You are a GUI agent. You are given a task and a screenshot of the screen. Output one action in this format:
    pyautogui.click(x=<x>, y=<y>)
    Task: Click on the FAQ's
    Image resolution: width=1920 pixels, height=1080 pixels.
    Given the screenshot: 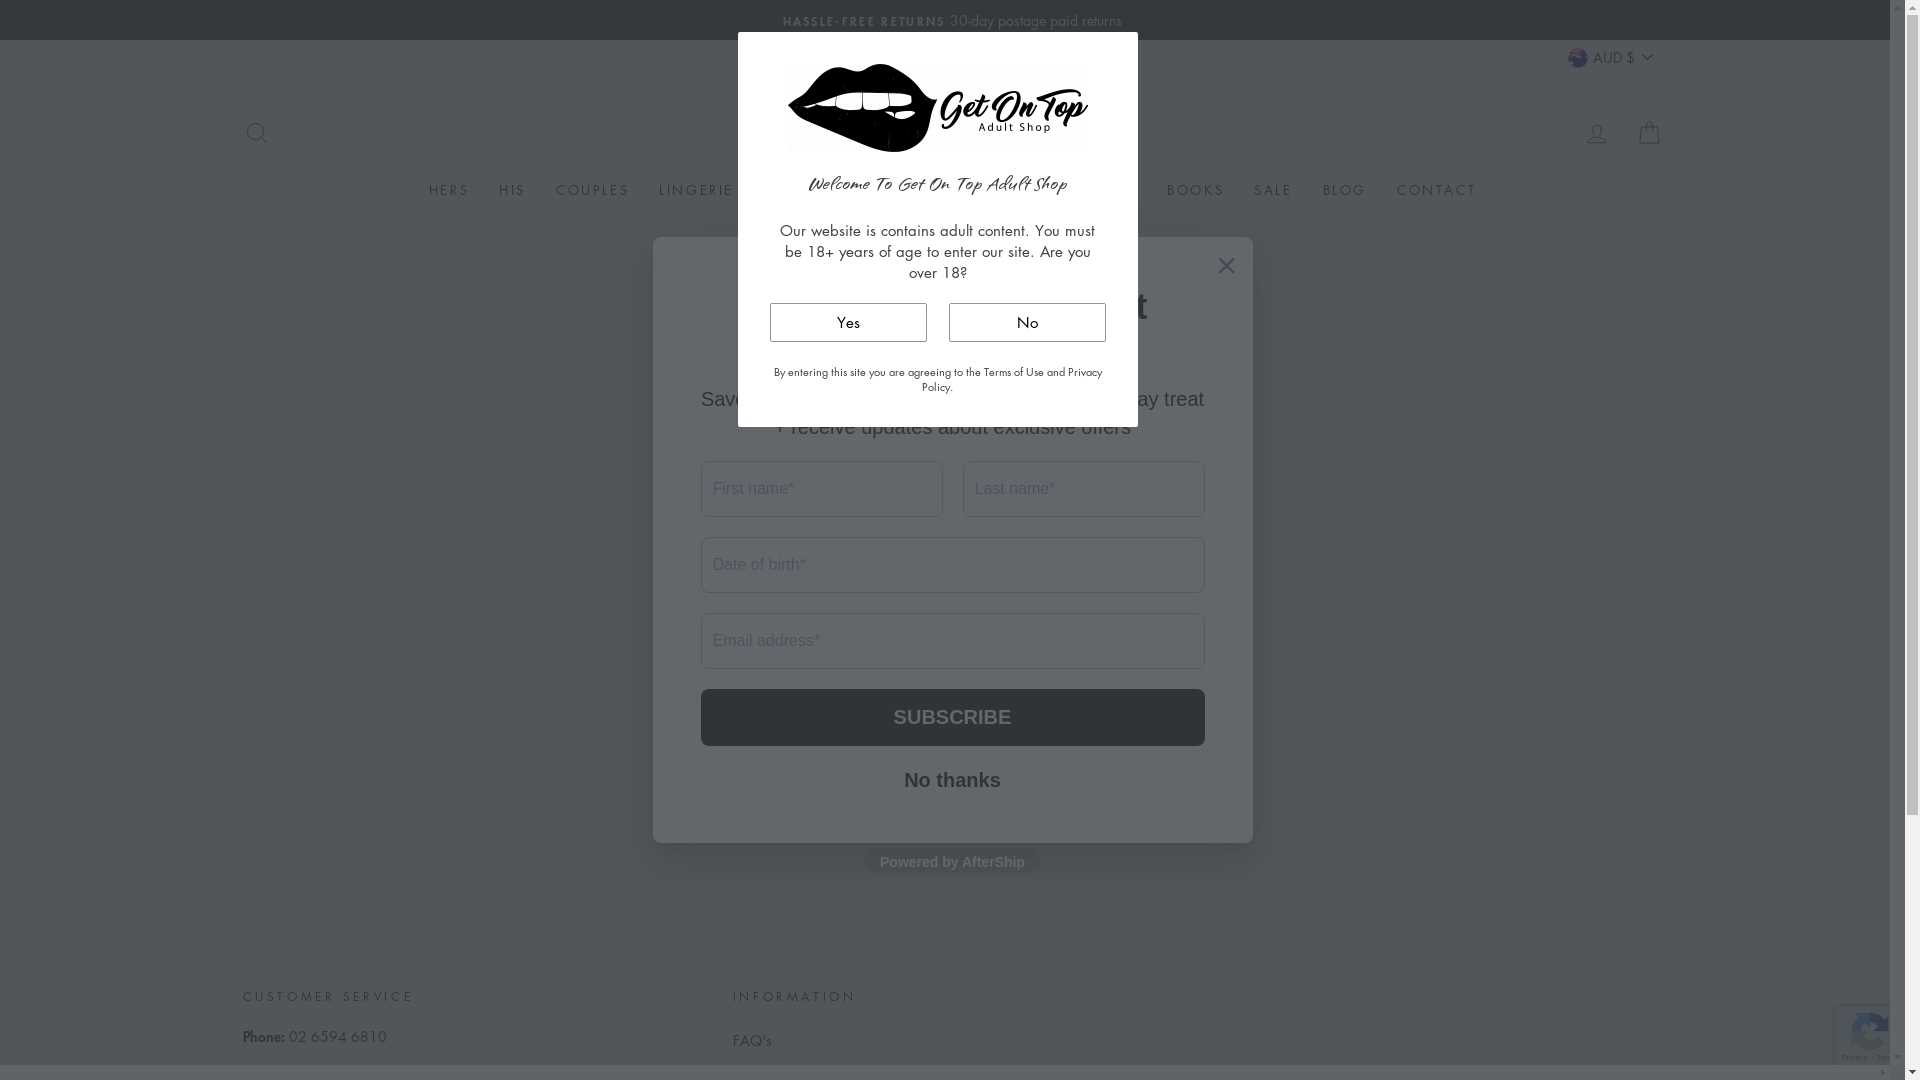 What is the action you would take?
    pyautogui.click(x=752, y=1040)
    